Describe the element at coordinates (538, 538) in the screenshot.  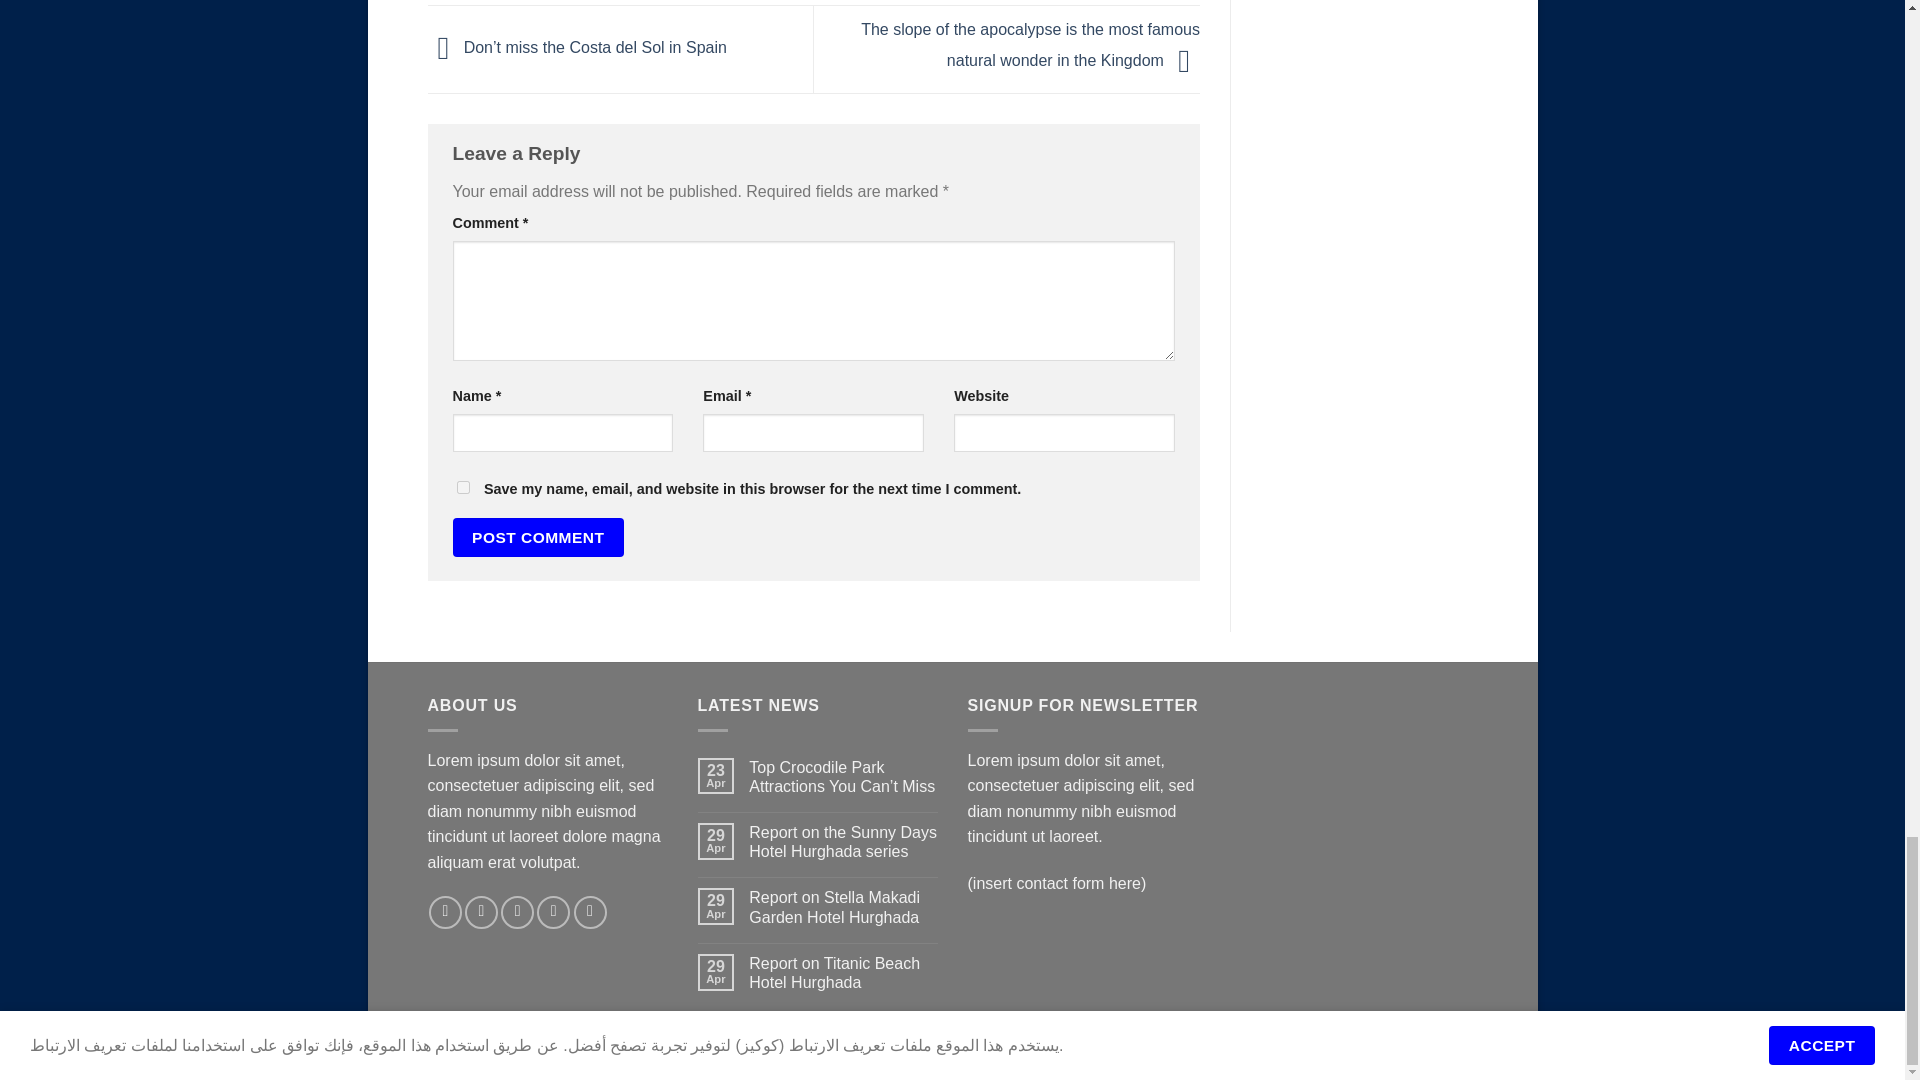
I see `Post Comment` at that location.